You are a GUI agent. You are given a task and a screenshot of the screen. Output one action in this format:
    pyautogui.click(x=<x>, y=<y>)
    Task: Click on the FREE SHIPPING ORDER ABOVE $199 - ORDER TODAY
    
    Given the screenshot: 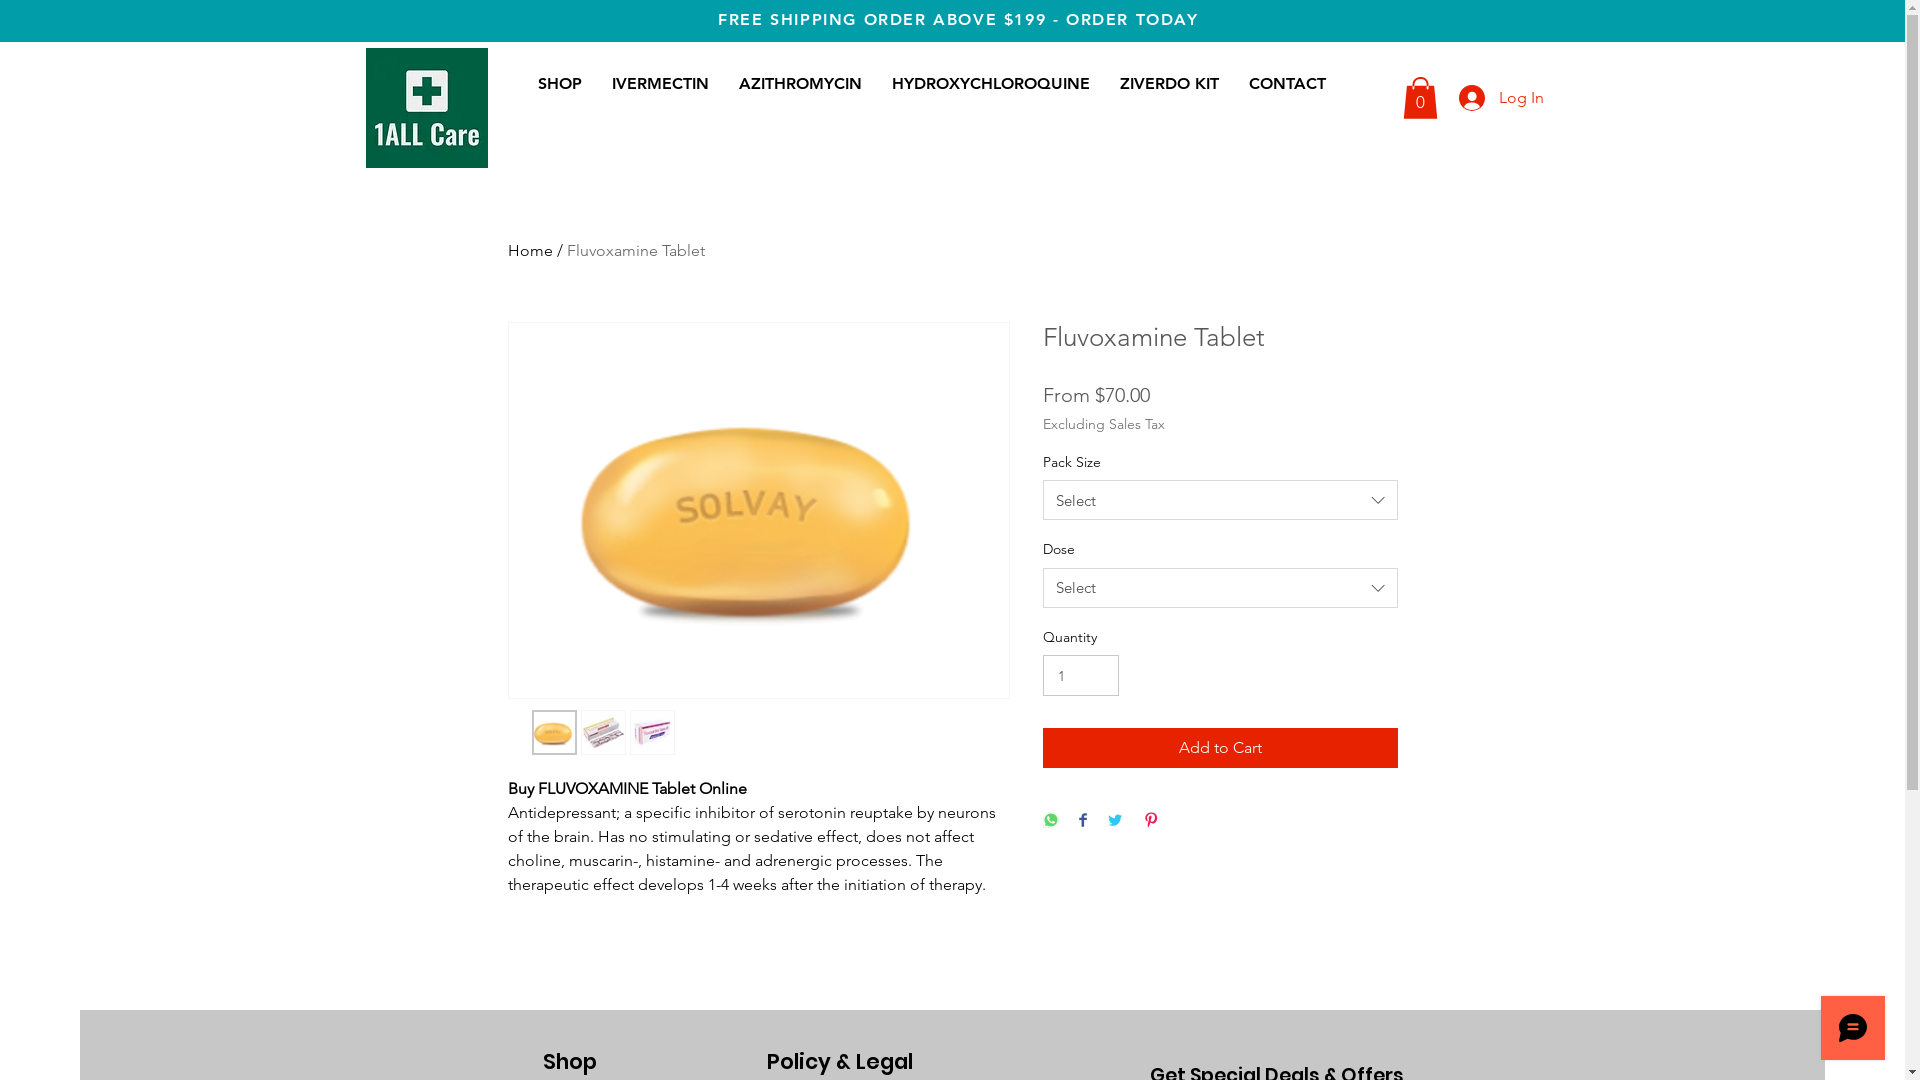 What is the action you would take?
    pyautogui.click(x=958, y=20)
    